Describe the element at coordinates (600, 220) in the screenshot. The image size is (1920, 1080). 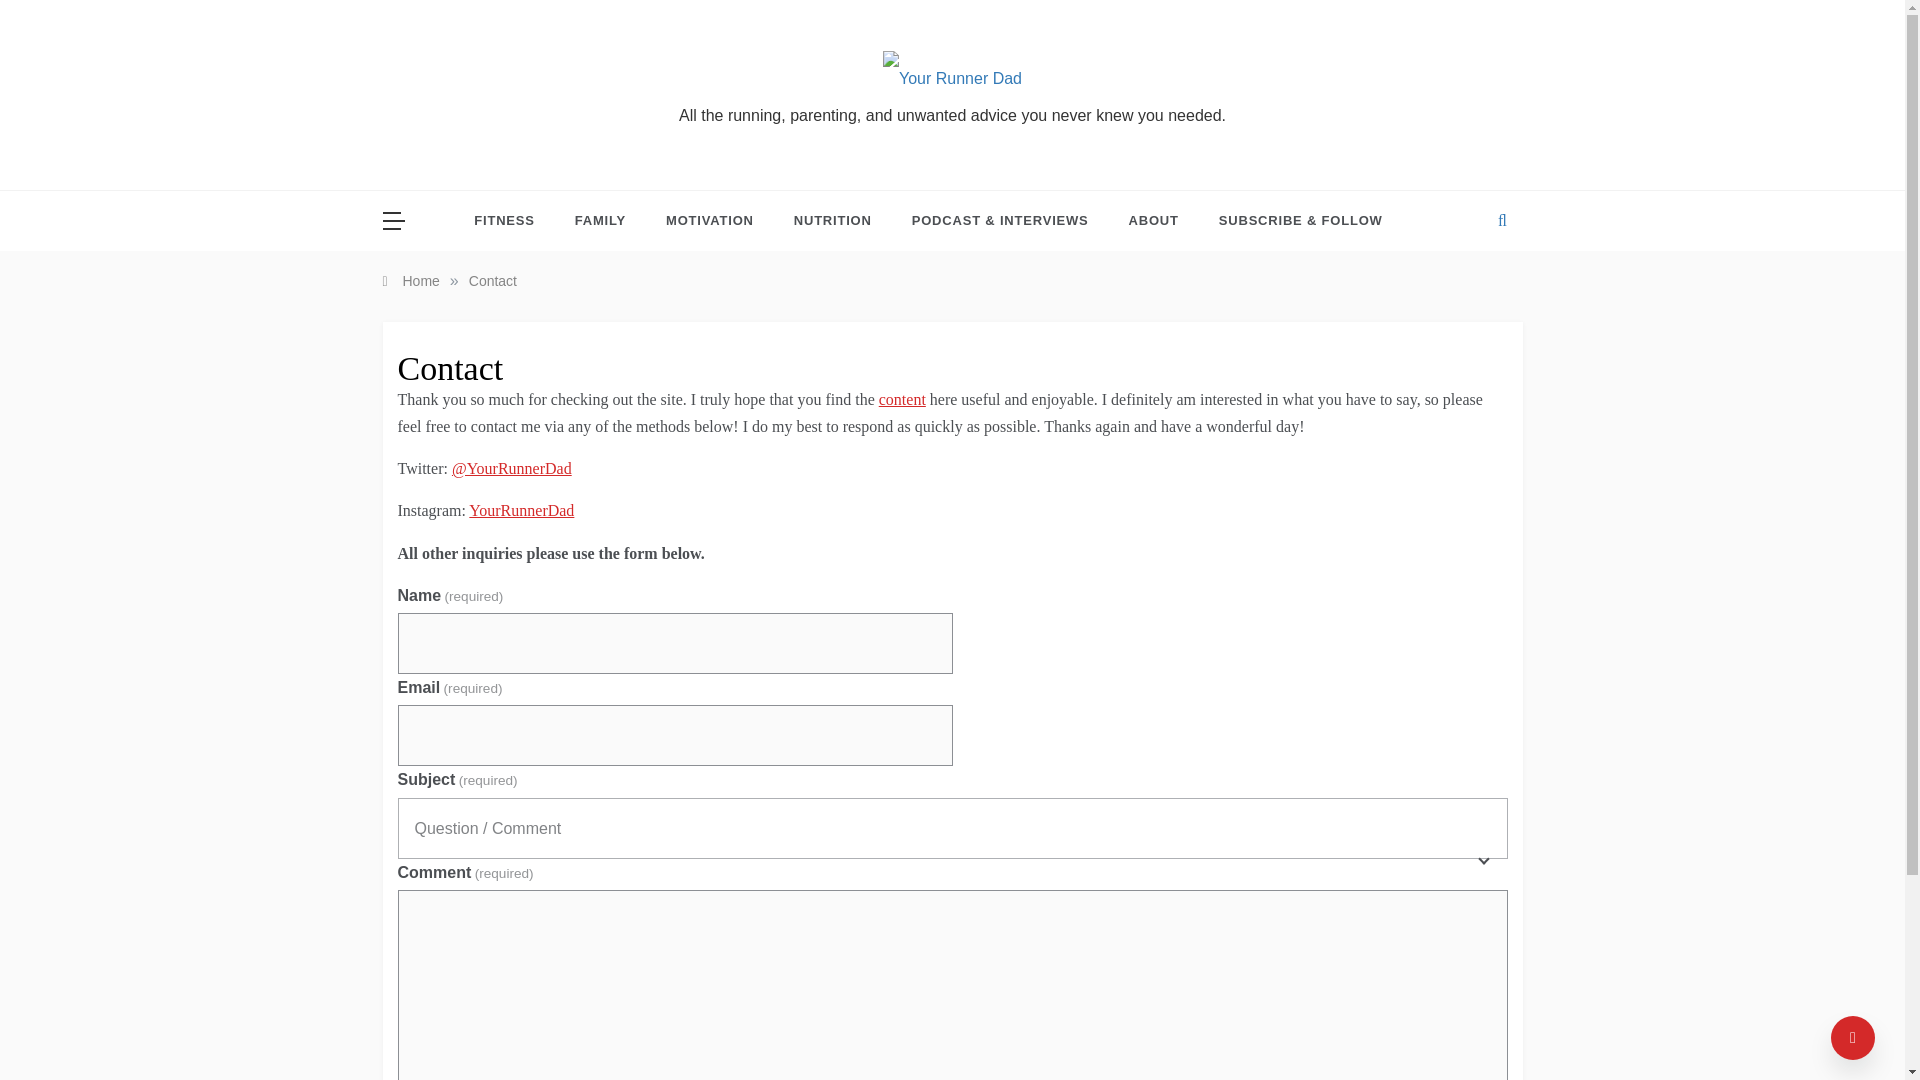
I see `FAMILY` at that location.